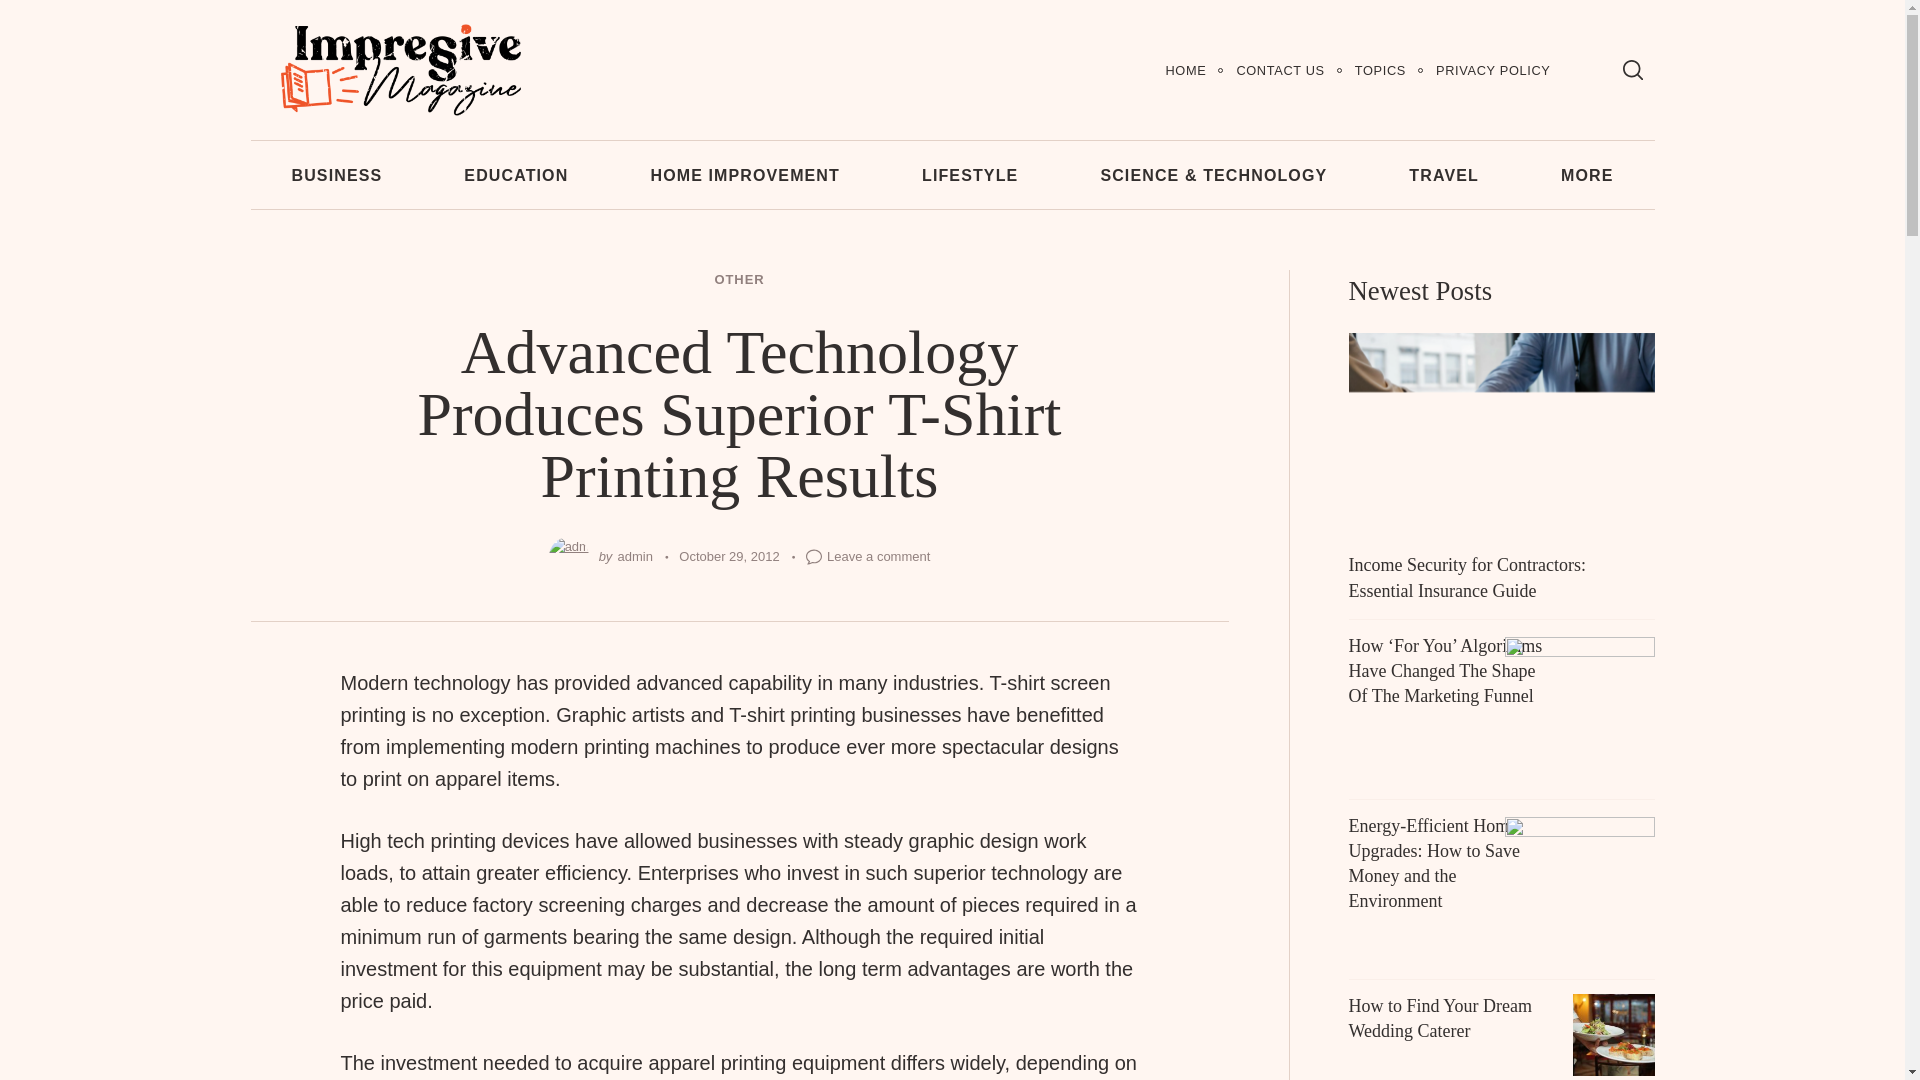 This screenshot has width=1920, height=1080. What do you see at coordinates (878, 556) in the screenshot?
I see `Leave a comment` at bounding box center [878, 556].